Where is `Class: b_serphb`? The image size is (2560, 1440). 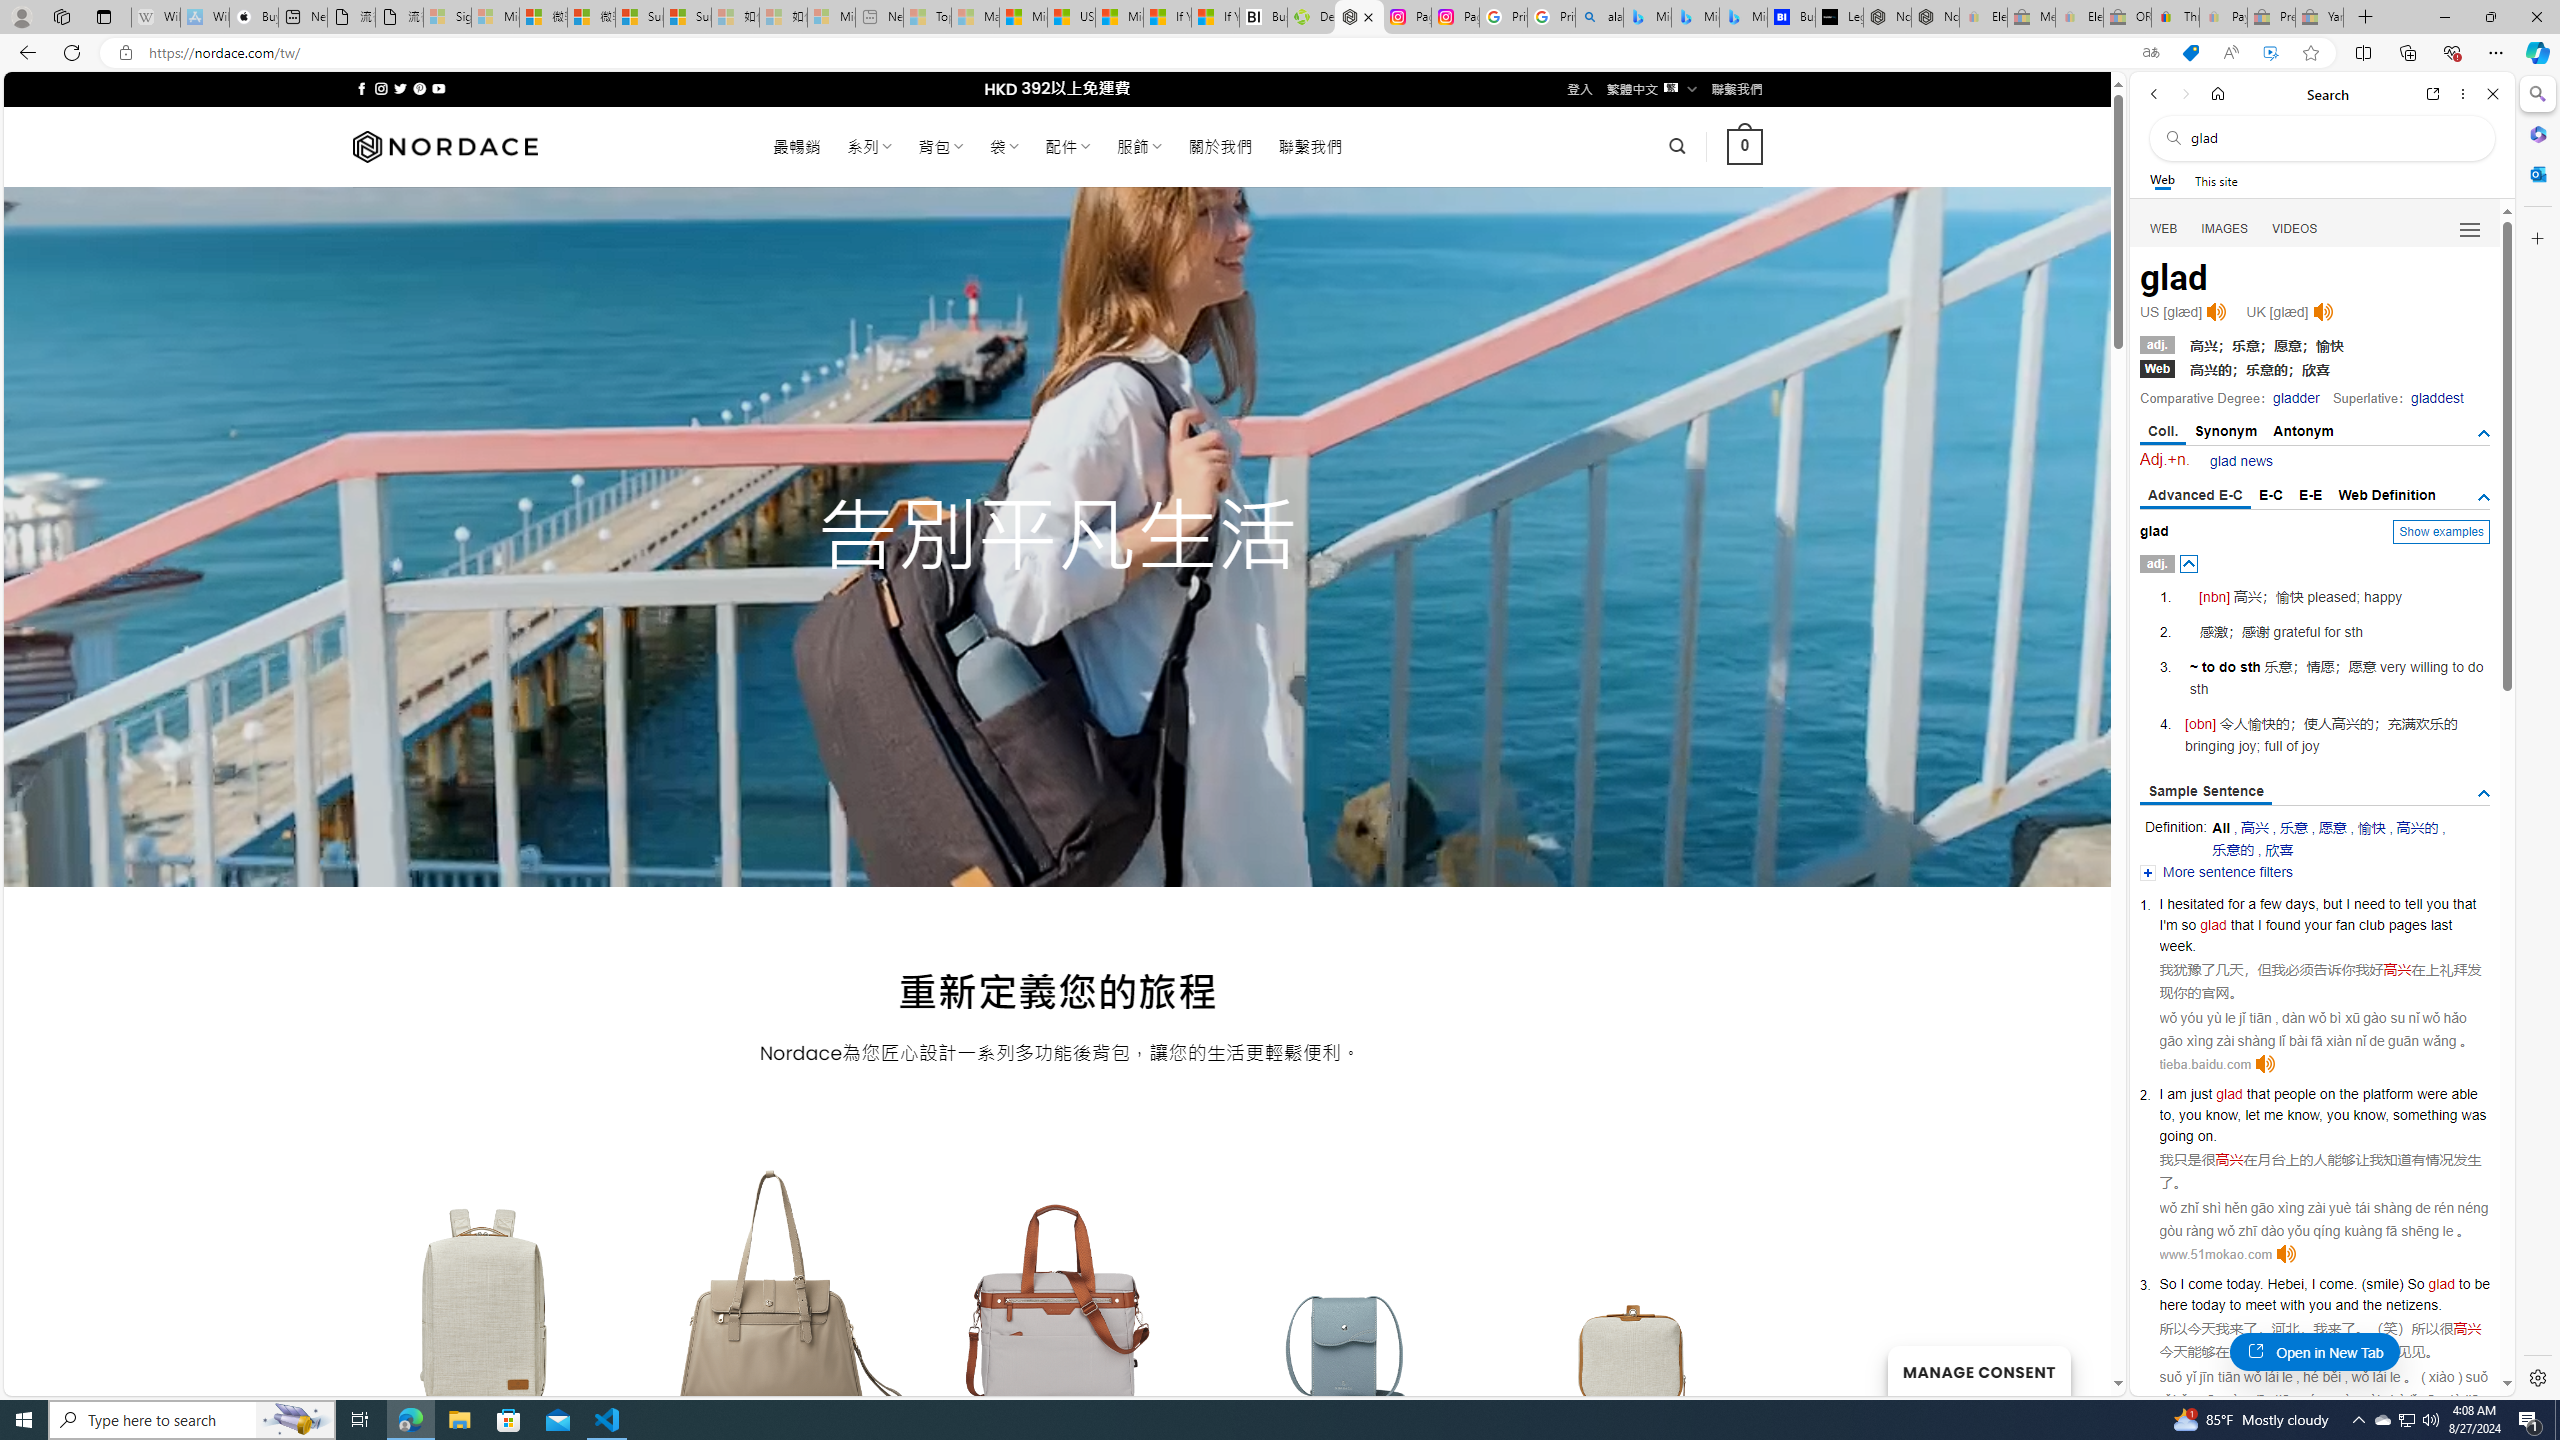
Class: b_serphb is located at coordinates (2470, 230).